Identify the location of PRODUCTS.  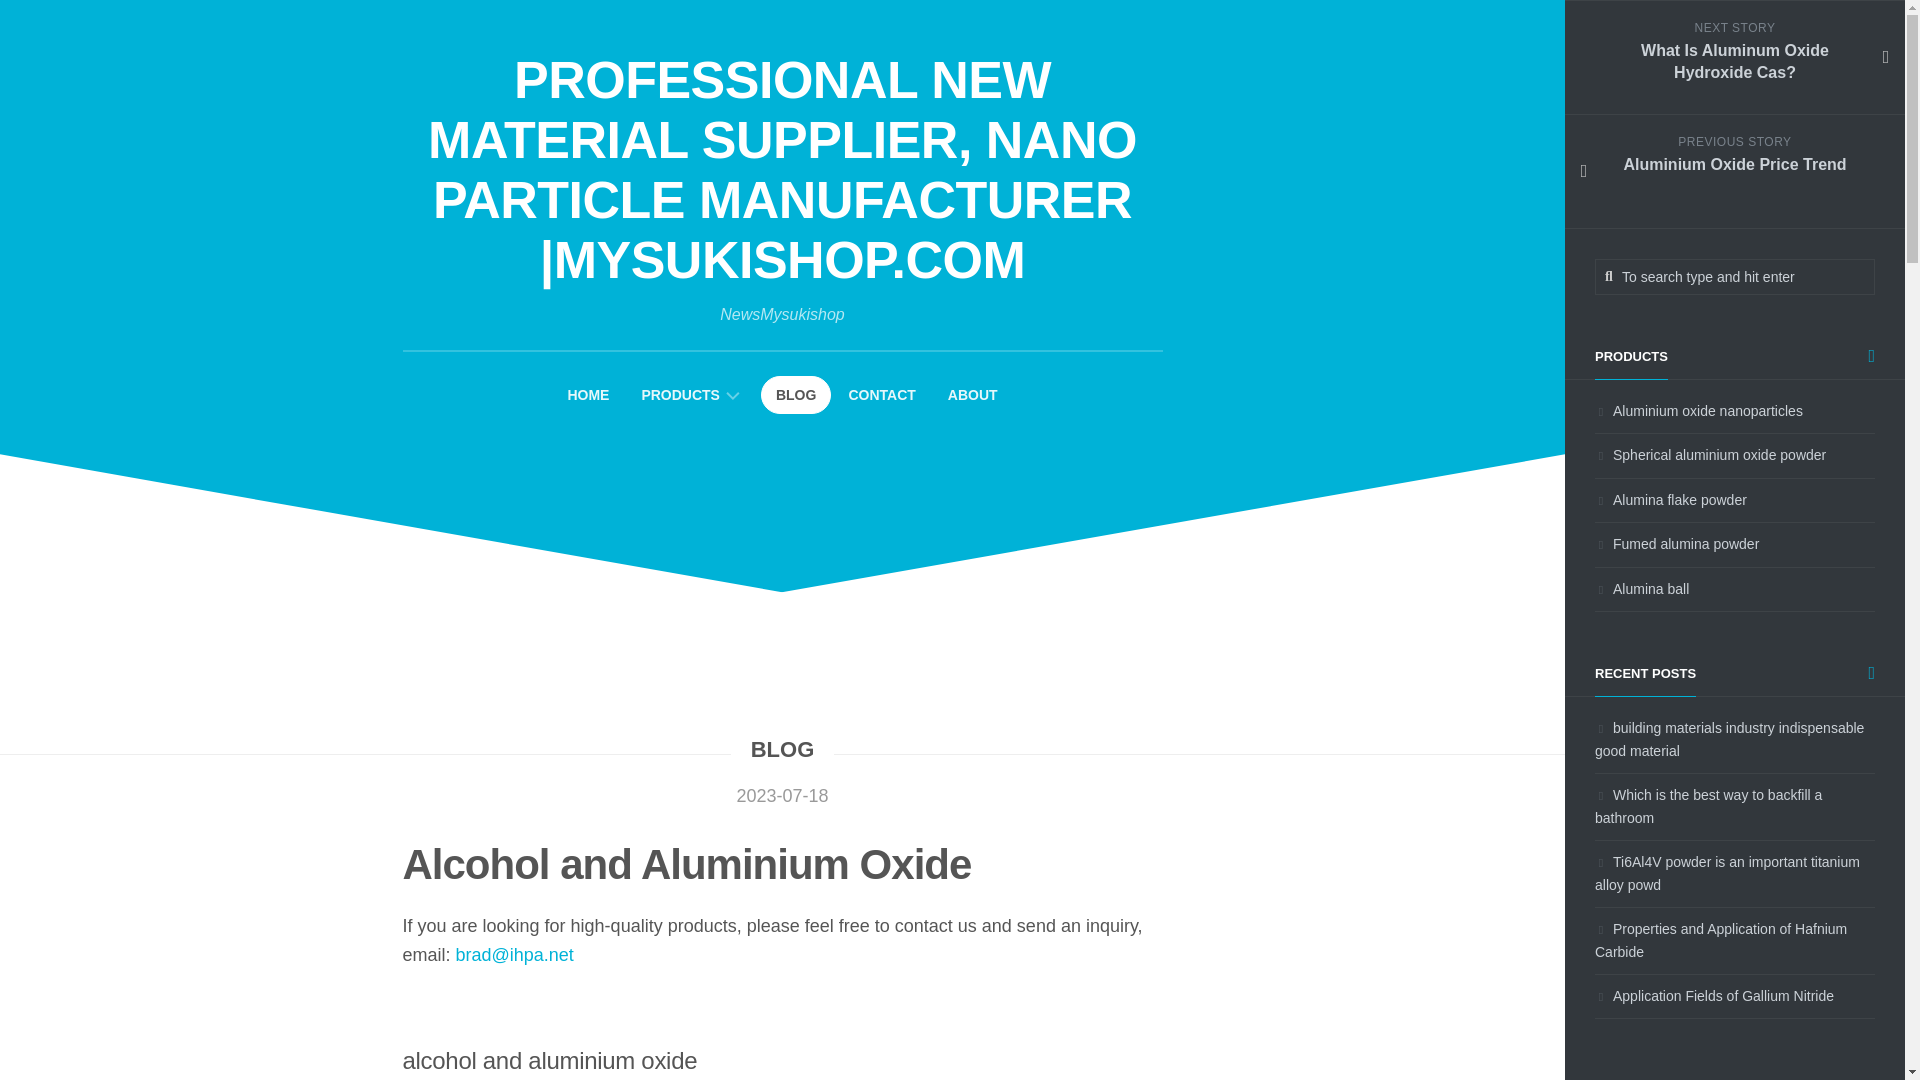
(680, 394).